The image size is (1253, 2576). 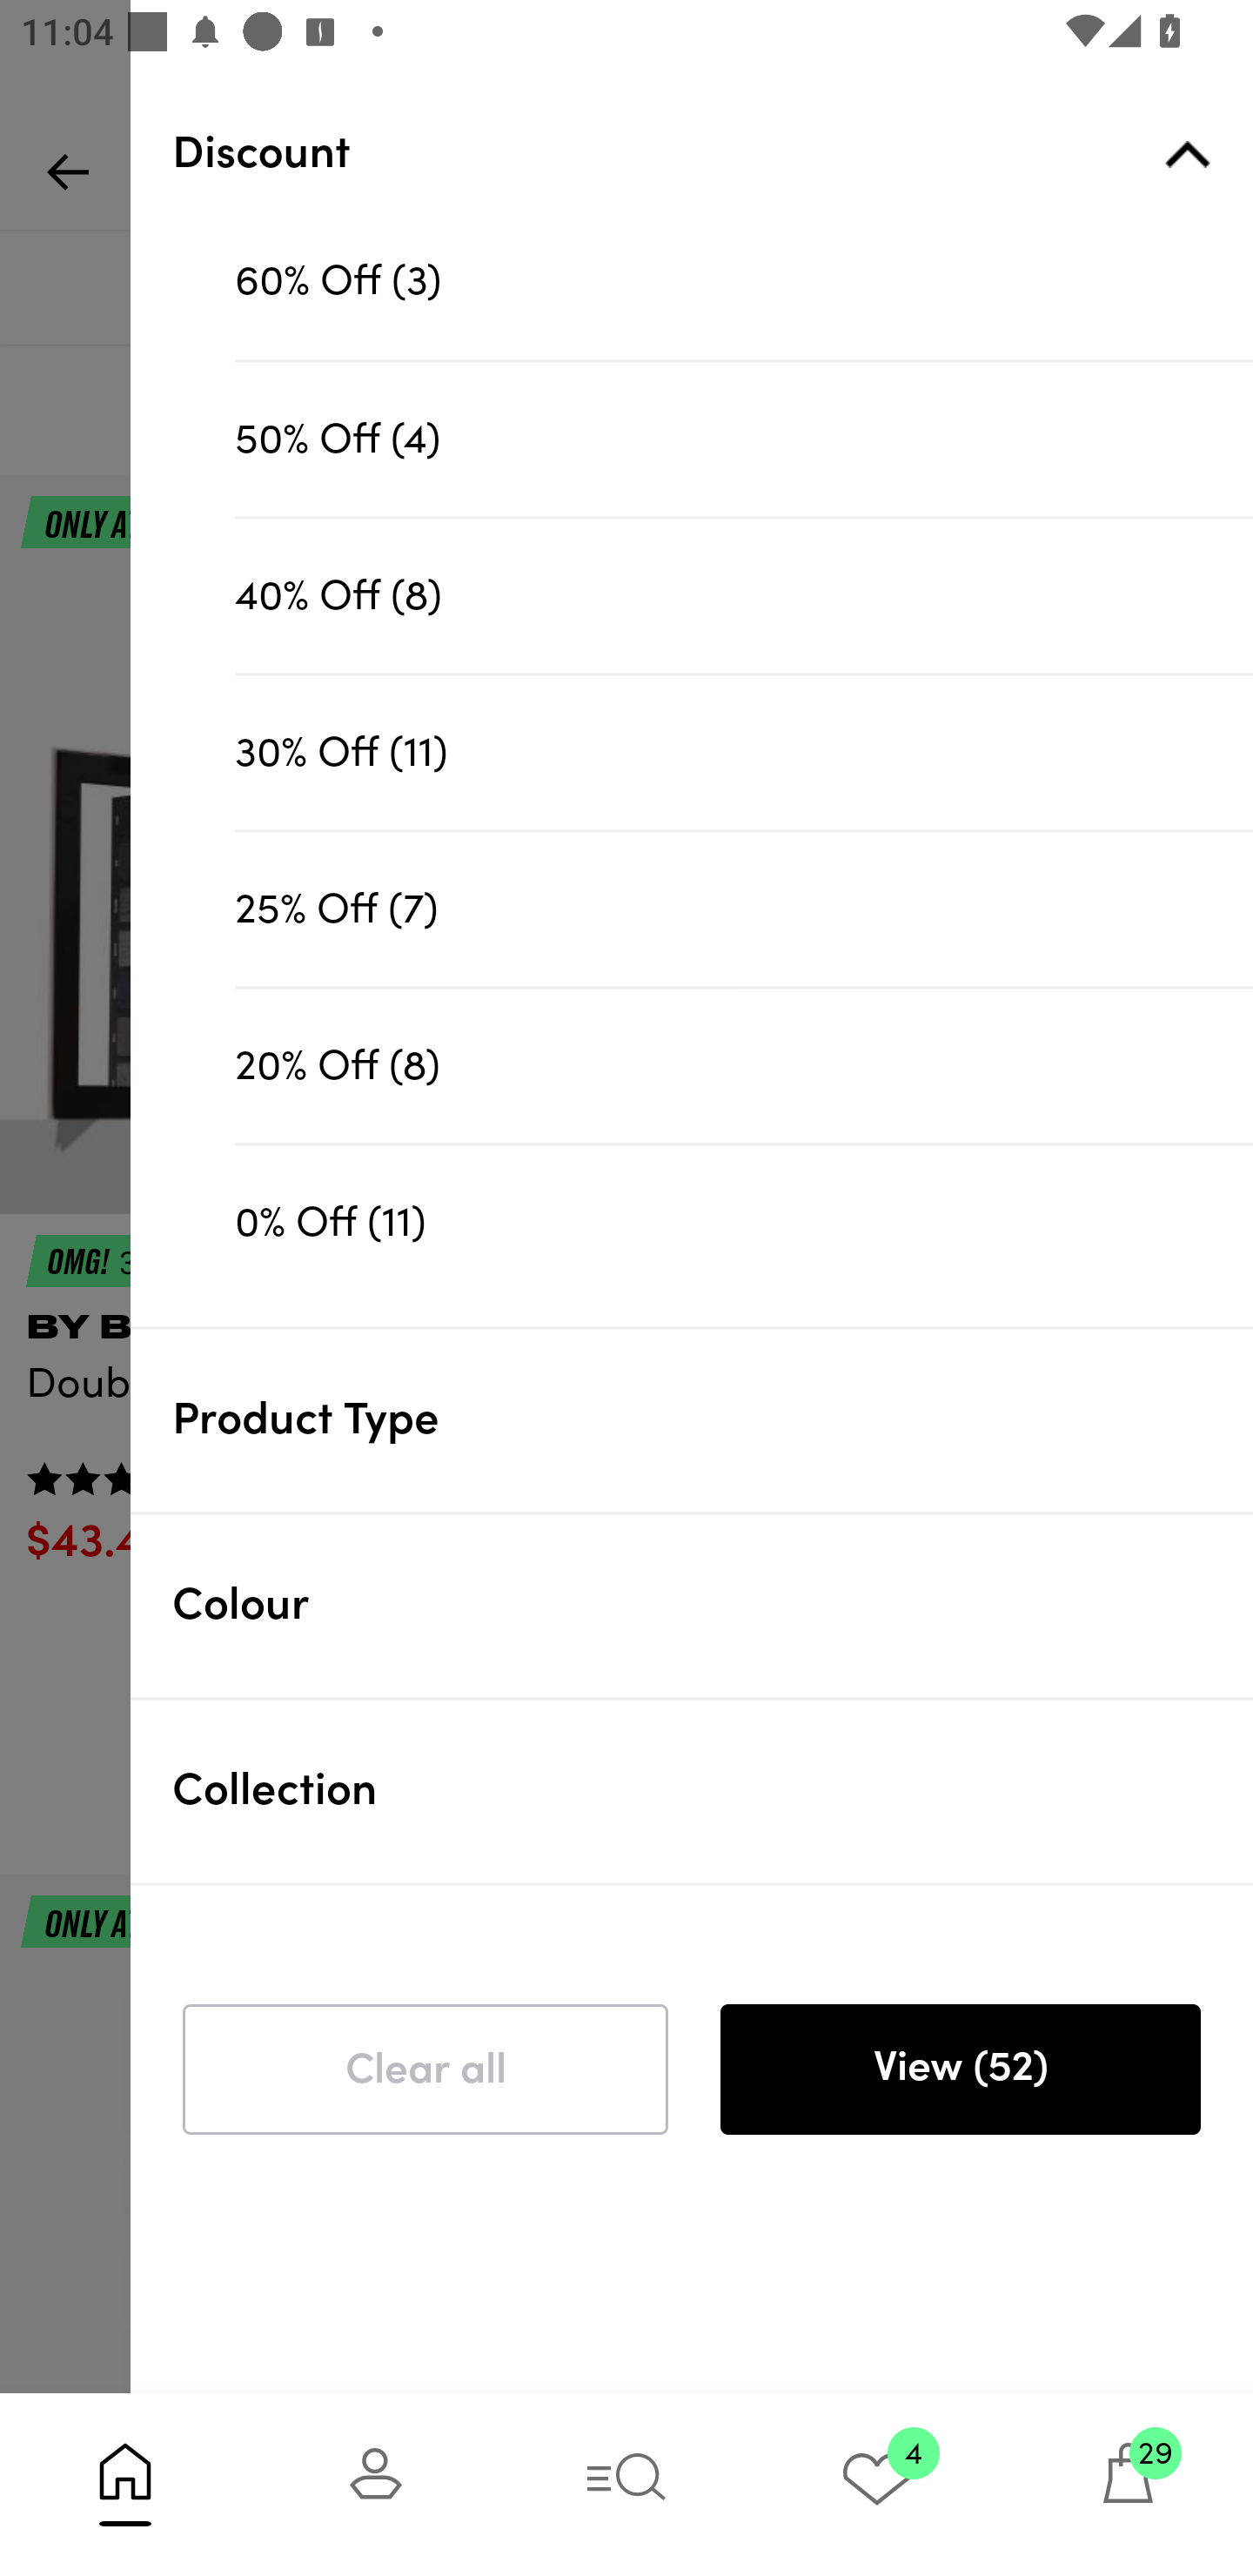 What do you see at coordinates (877, 2484) in the screenshot?
I see `4` at bounding box center [877, 2484].